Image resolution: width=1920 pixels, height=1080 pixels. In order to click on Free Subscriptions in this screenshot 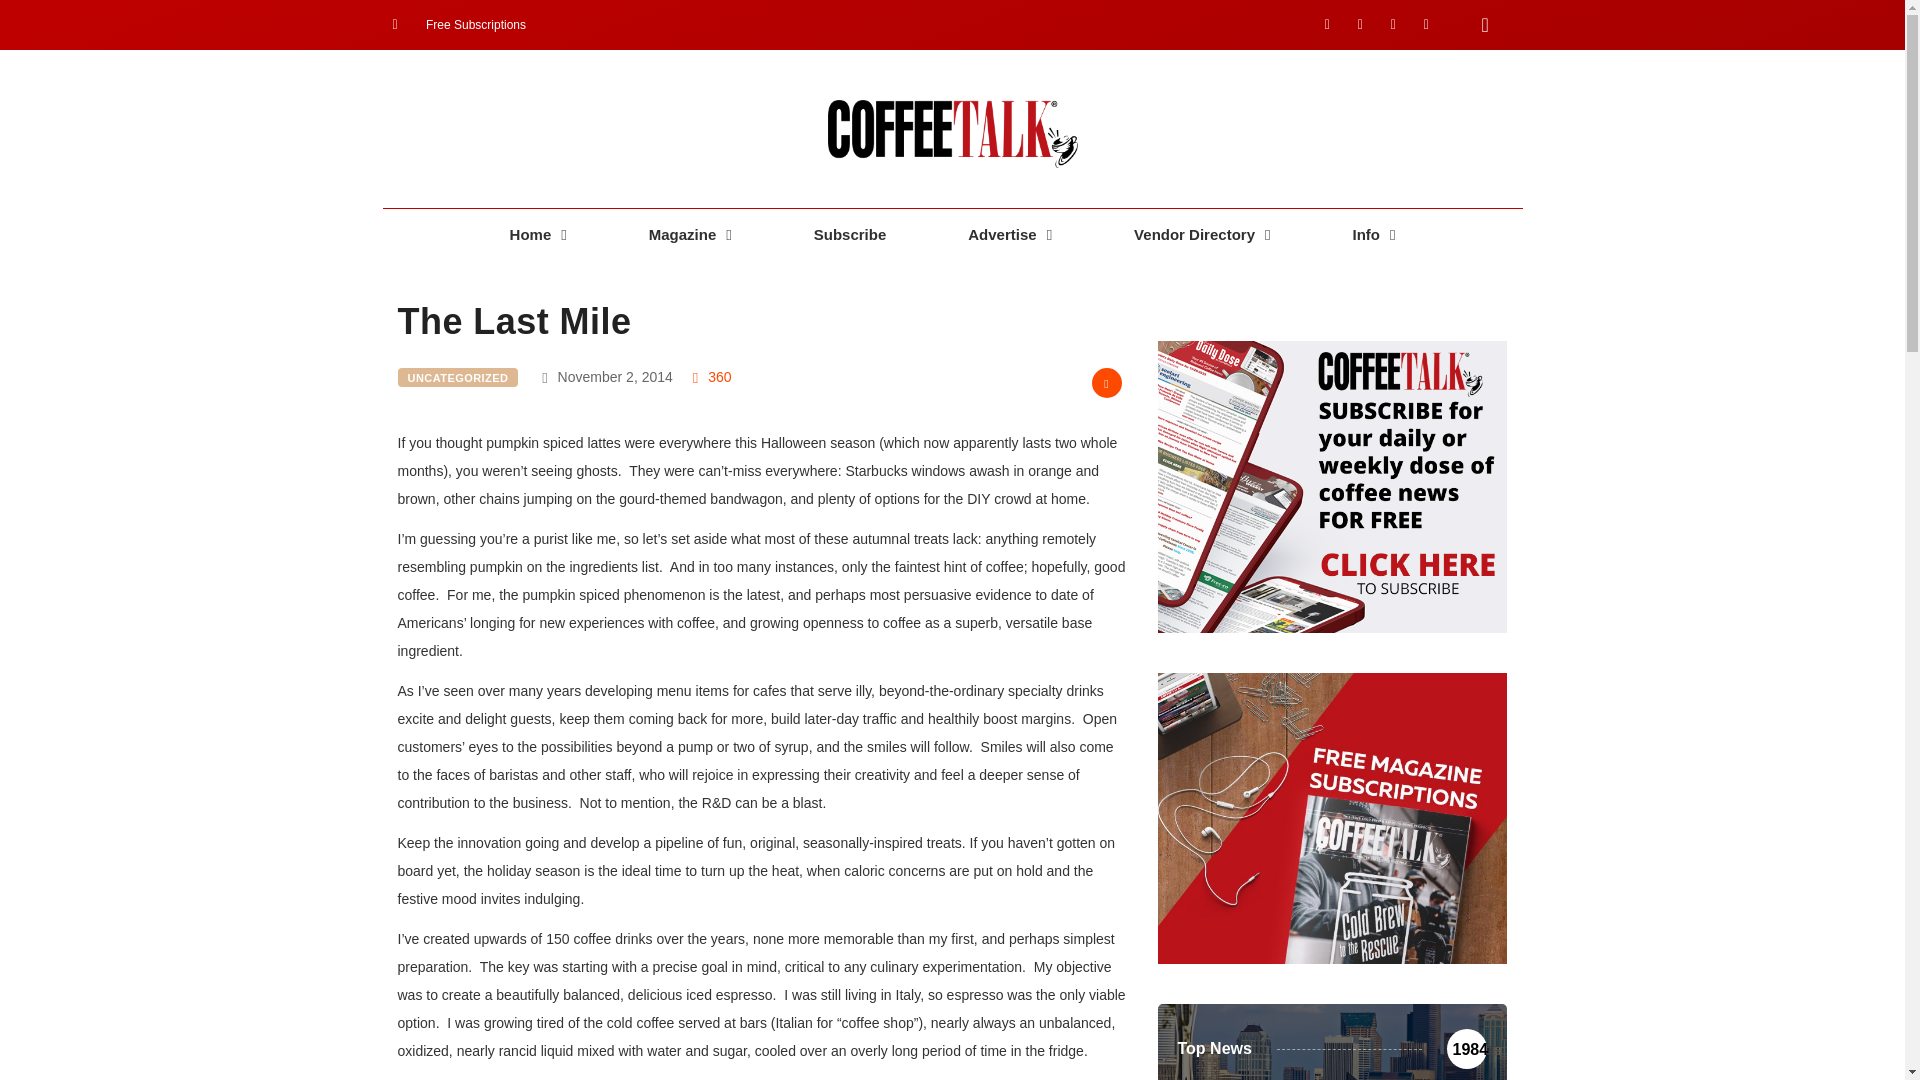, I will do `click(458, 24)`.